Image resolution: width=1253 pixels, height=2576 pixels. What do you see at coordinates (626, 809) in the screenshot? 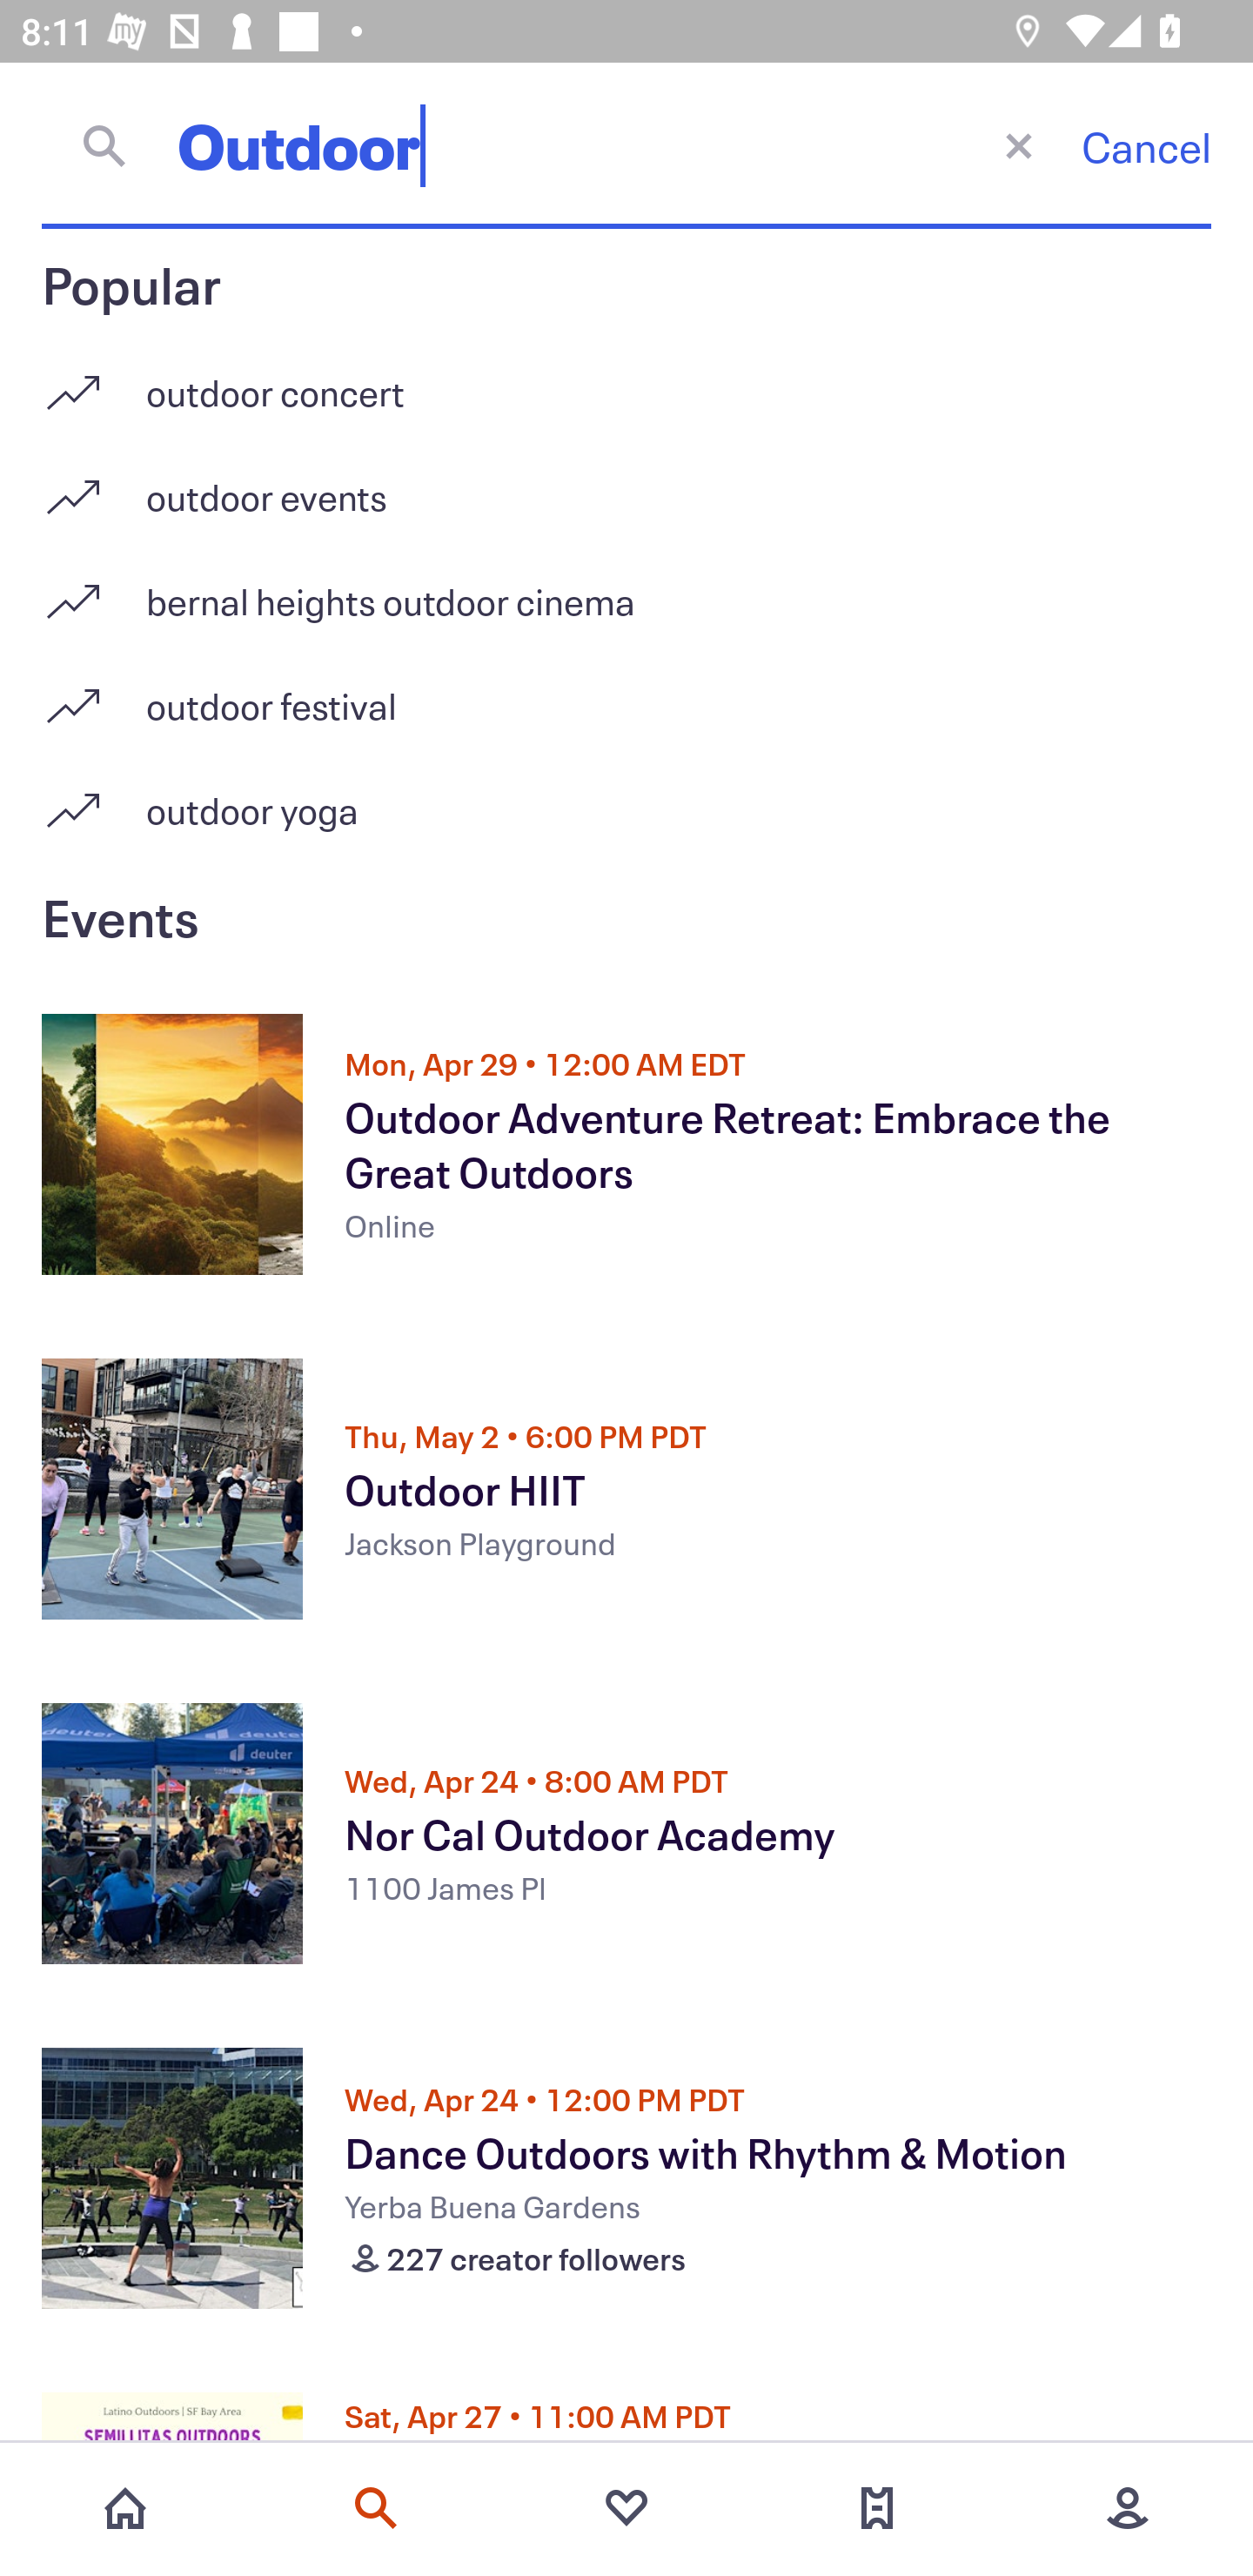
I see `outdoor yoga` at bounding box center [626, 809].